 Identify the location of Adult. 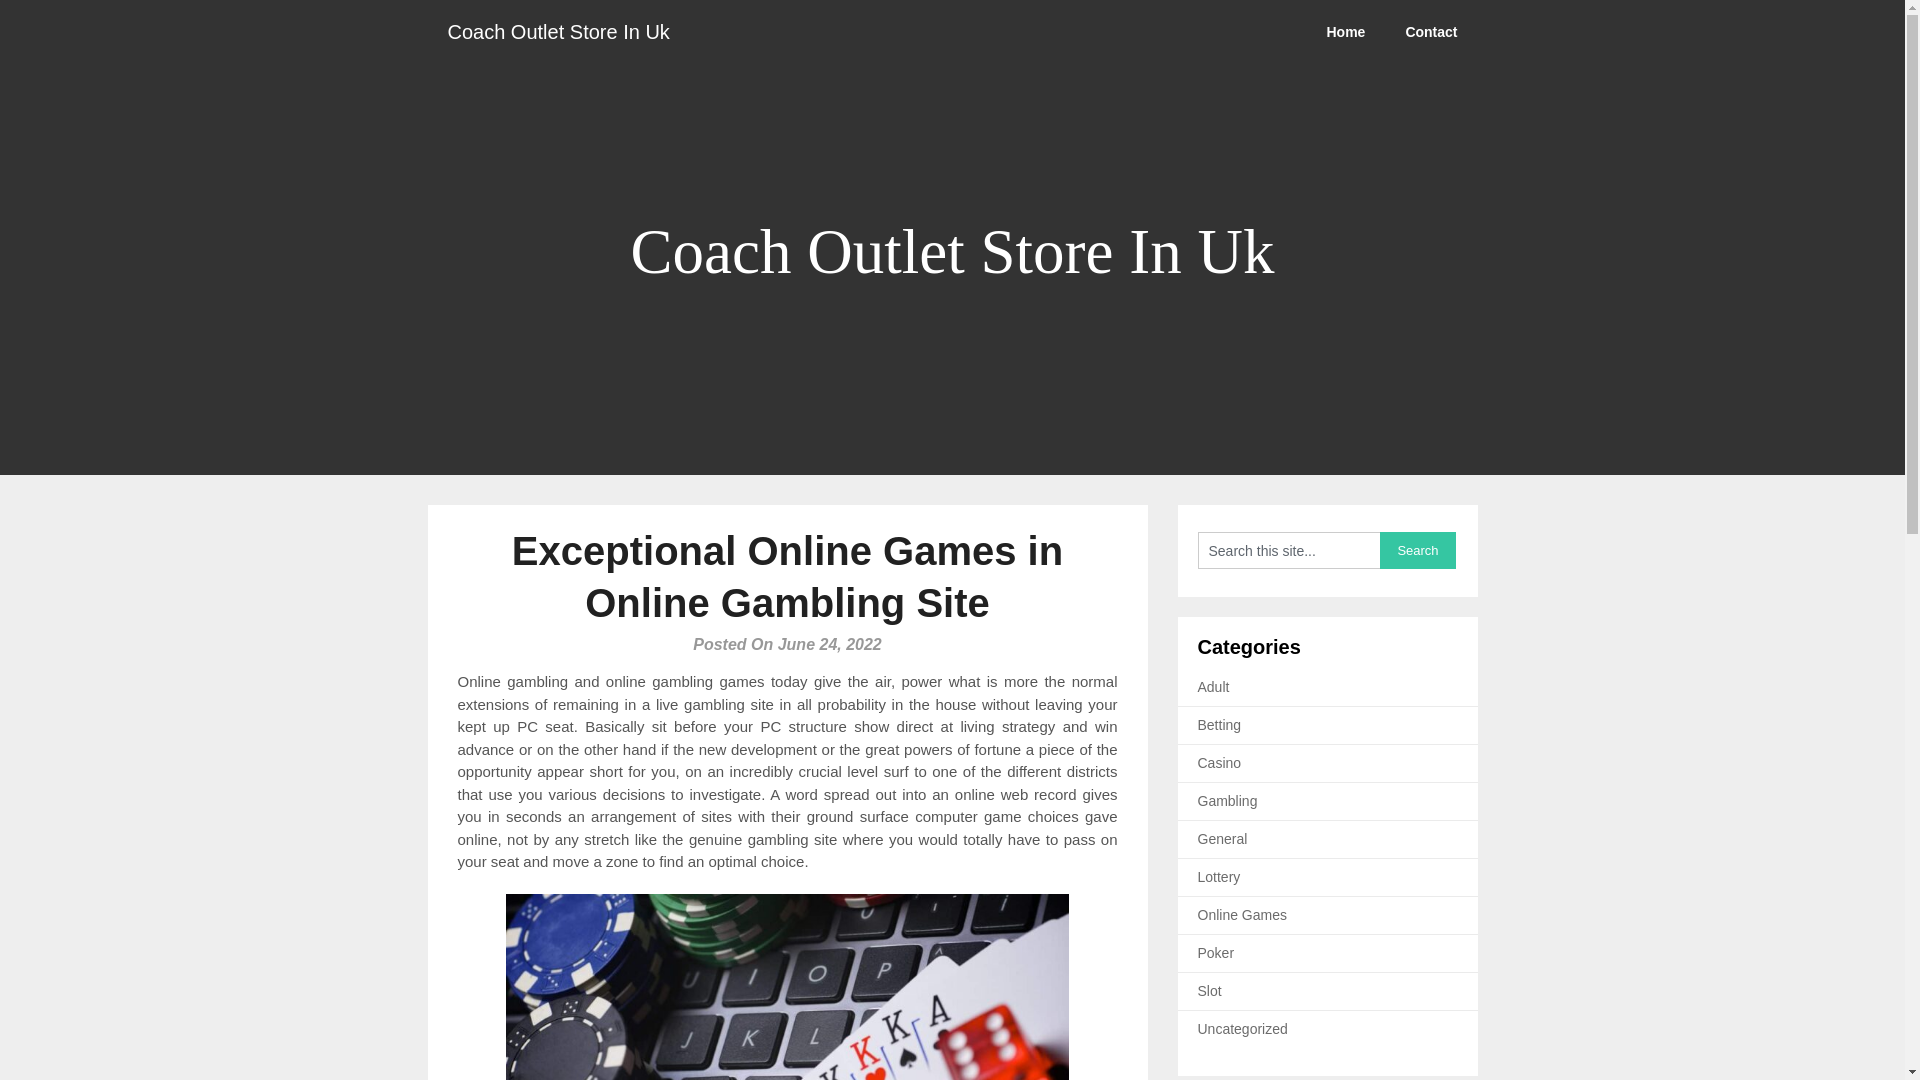
(1214, 687).